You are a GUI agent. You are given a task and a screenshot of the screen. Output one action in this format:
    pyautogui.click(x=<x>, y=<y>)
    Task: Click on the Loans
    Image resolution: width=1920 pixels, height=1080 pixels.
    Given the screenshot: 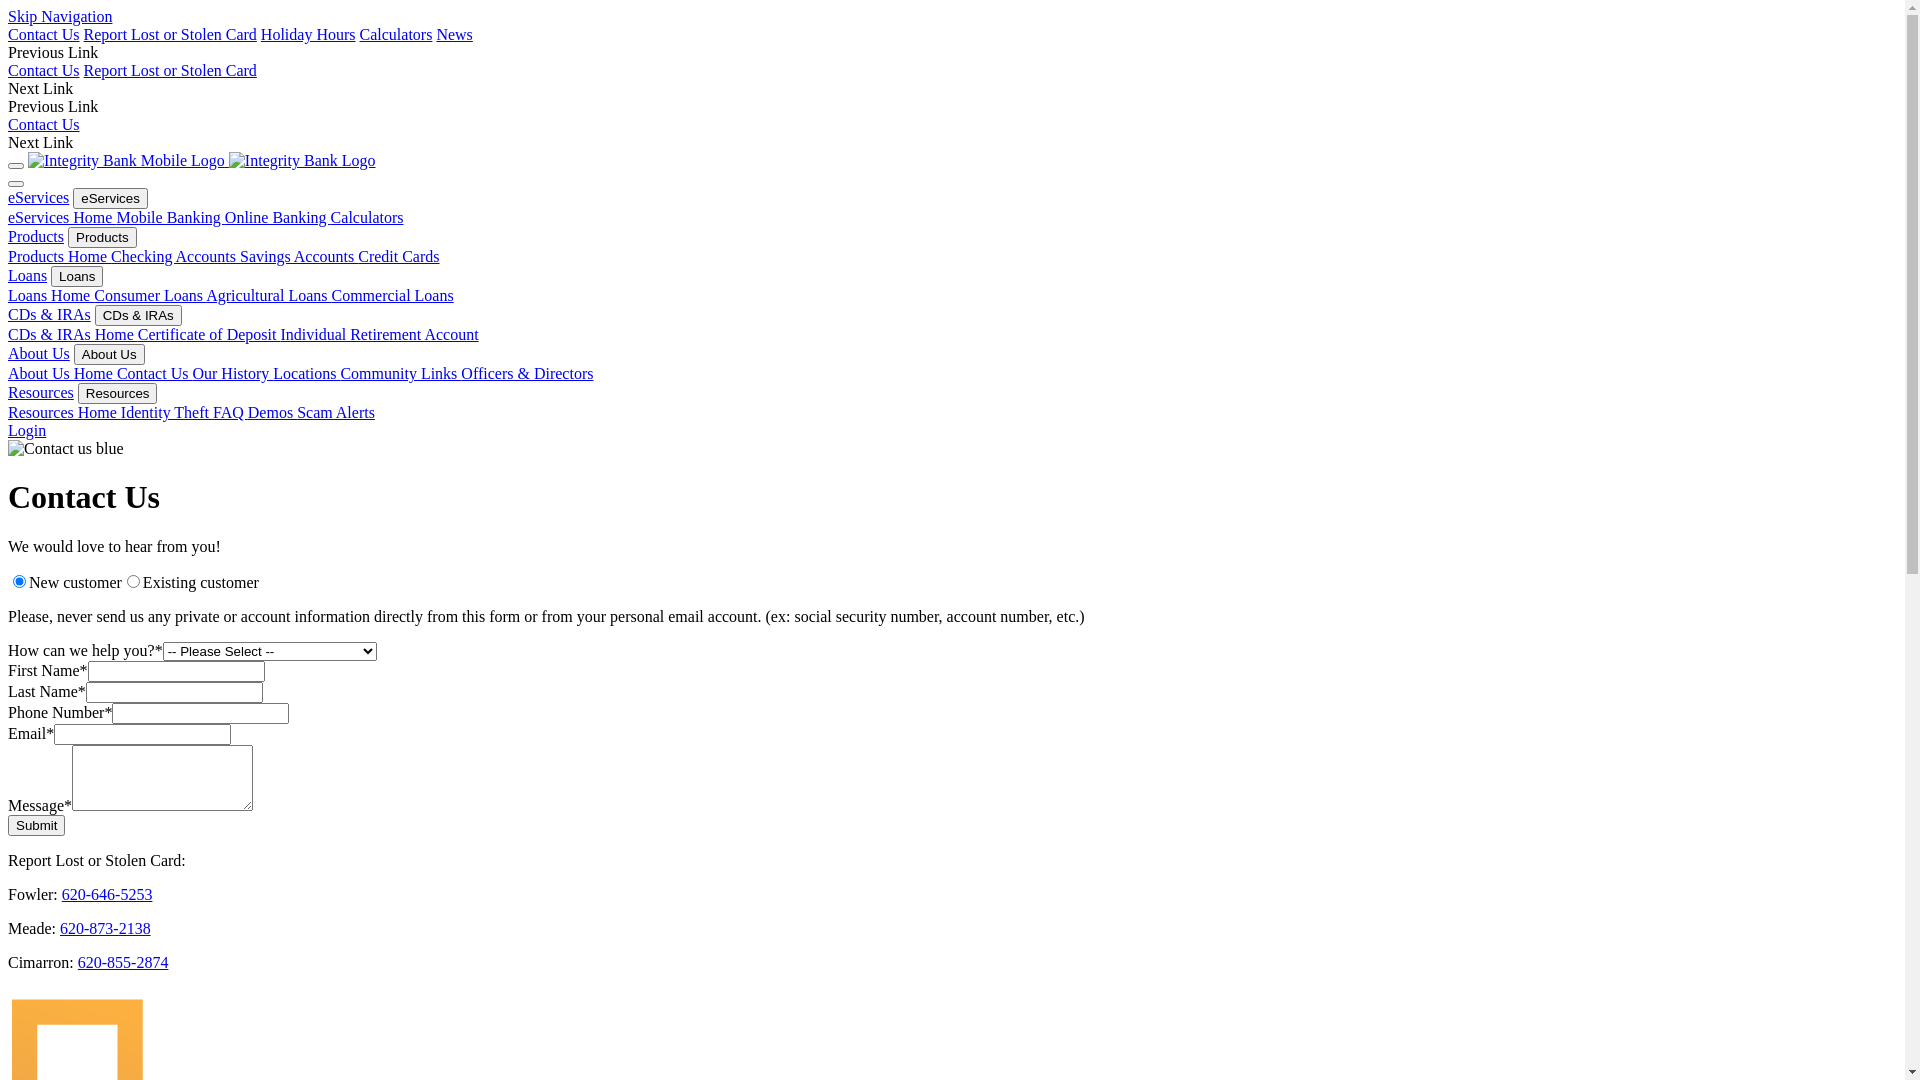 What is the action you would take?
    pyautogui.click(x=28, y=276)
    